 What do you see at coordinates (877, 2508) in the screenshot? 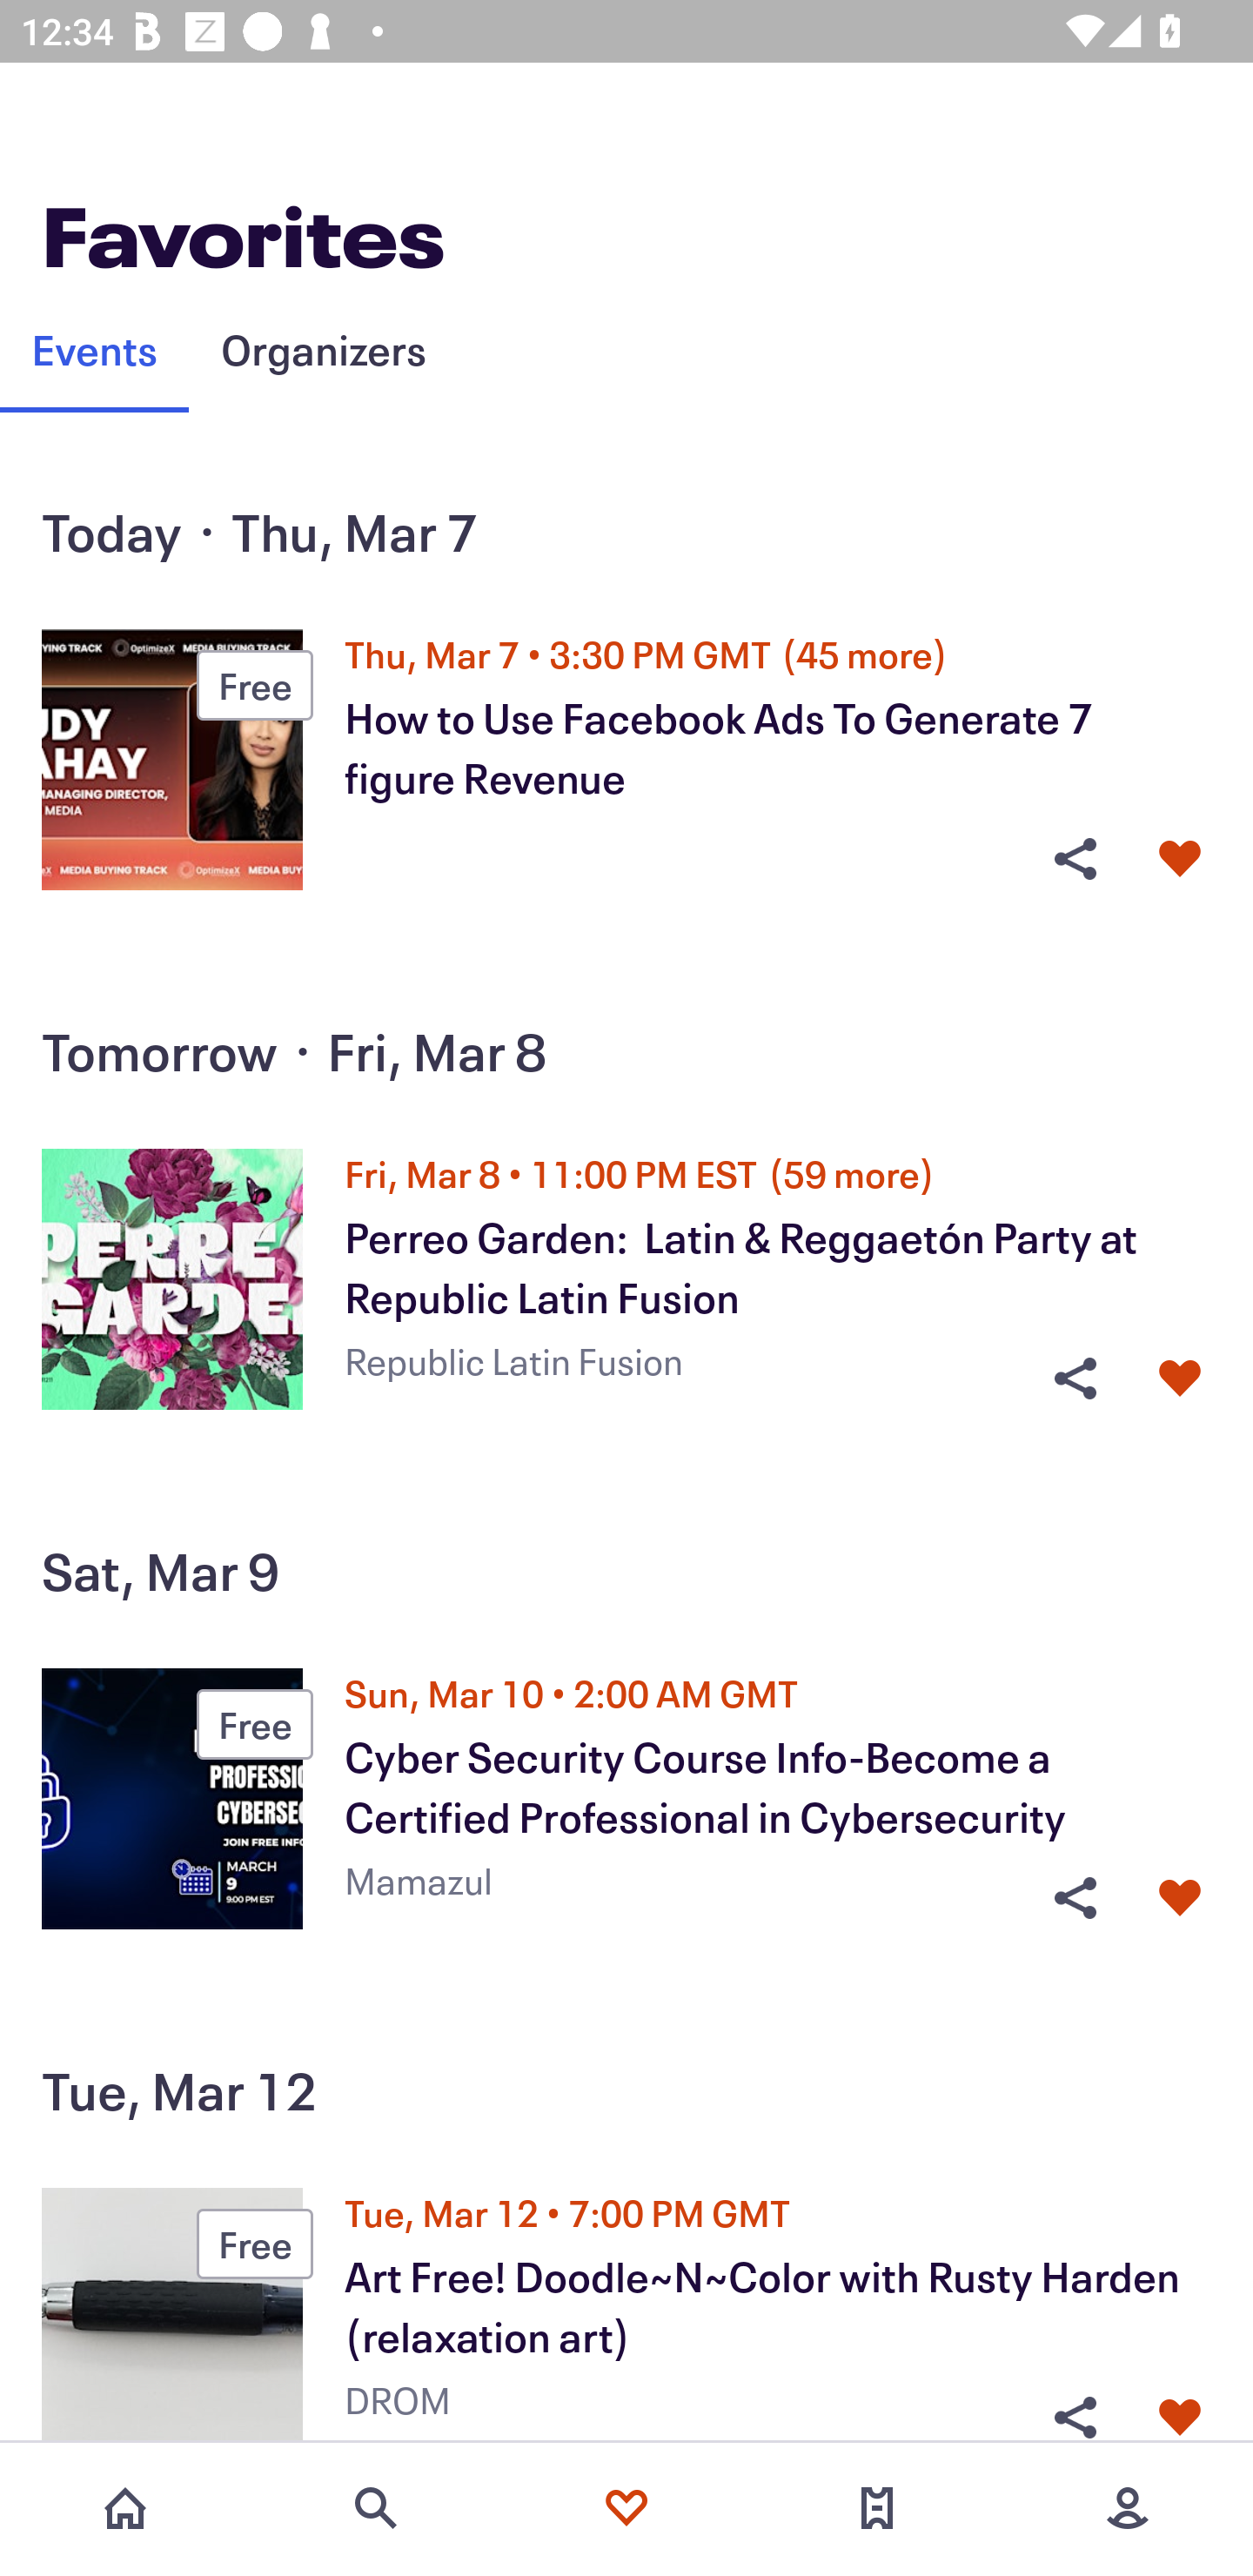
I see `Tickets` at bounding box center [877, 2508].